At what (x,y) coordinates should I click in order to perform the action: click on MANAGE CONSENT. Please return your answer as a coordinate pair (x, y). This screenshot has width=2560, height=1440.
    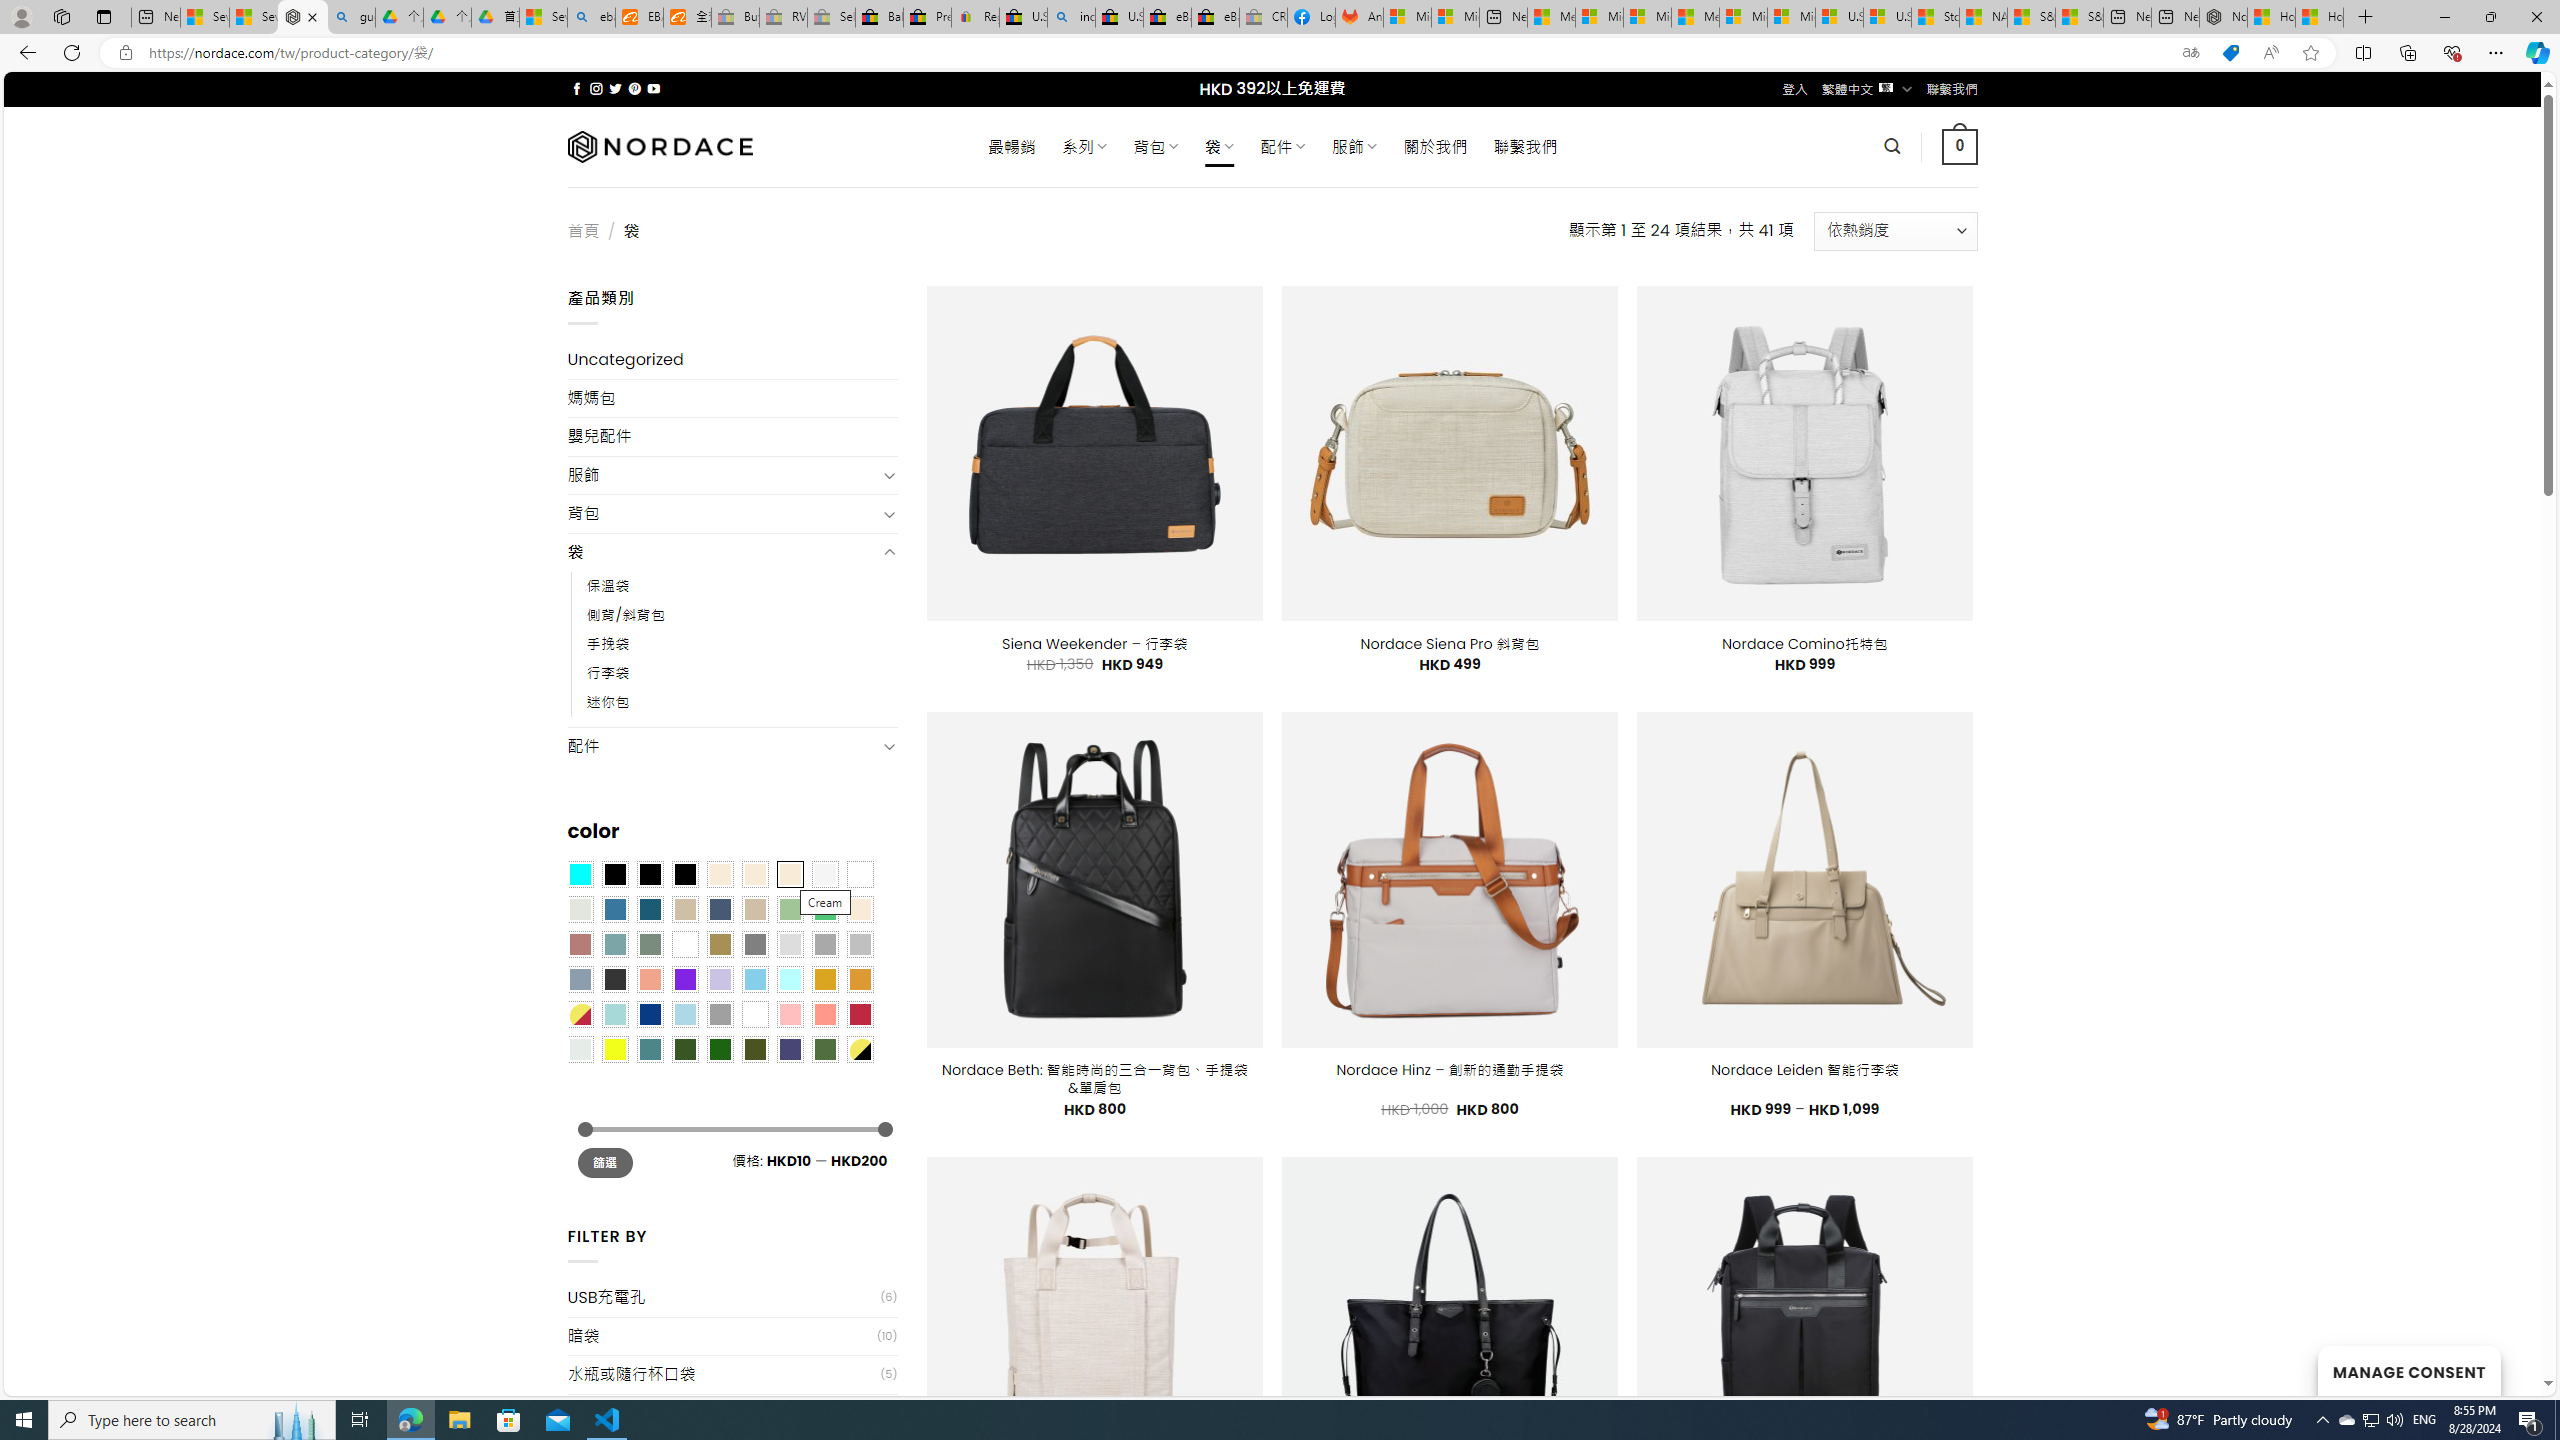
    Looking at the image, I should click on (2408, 1370).